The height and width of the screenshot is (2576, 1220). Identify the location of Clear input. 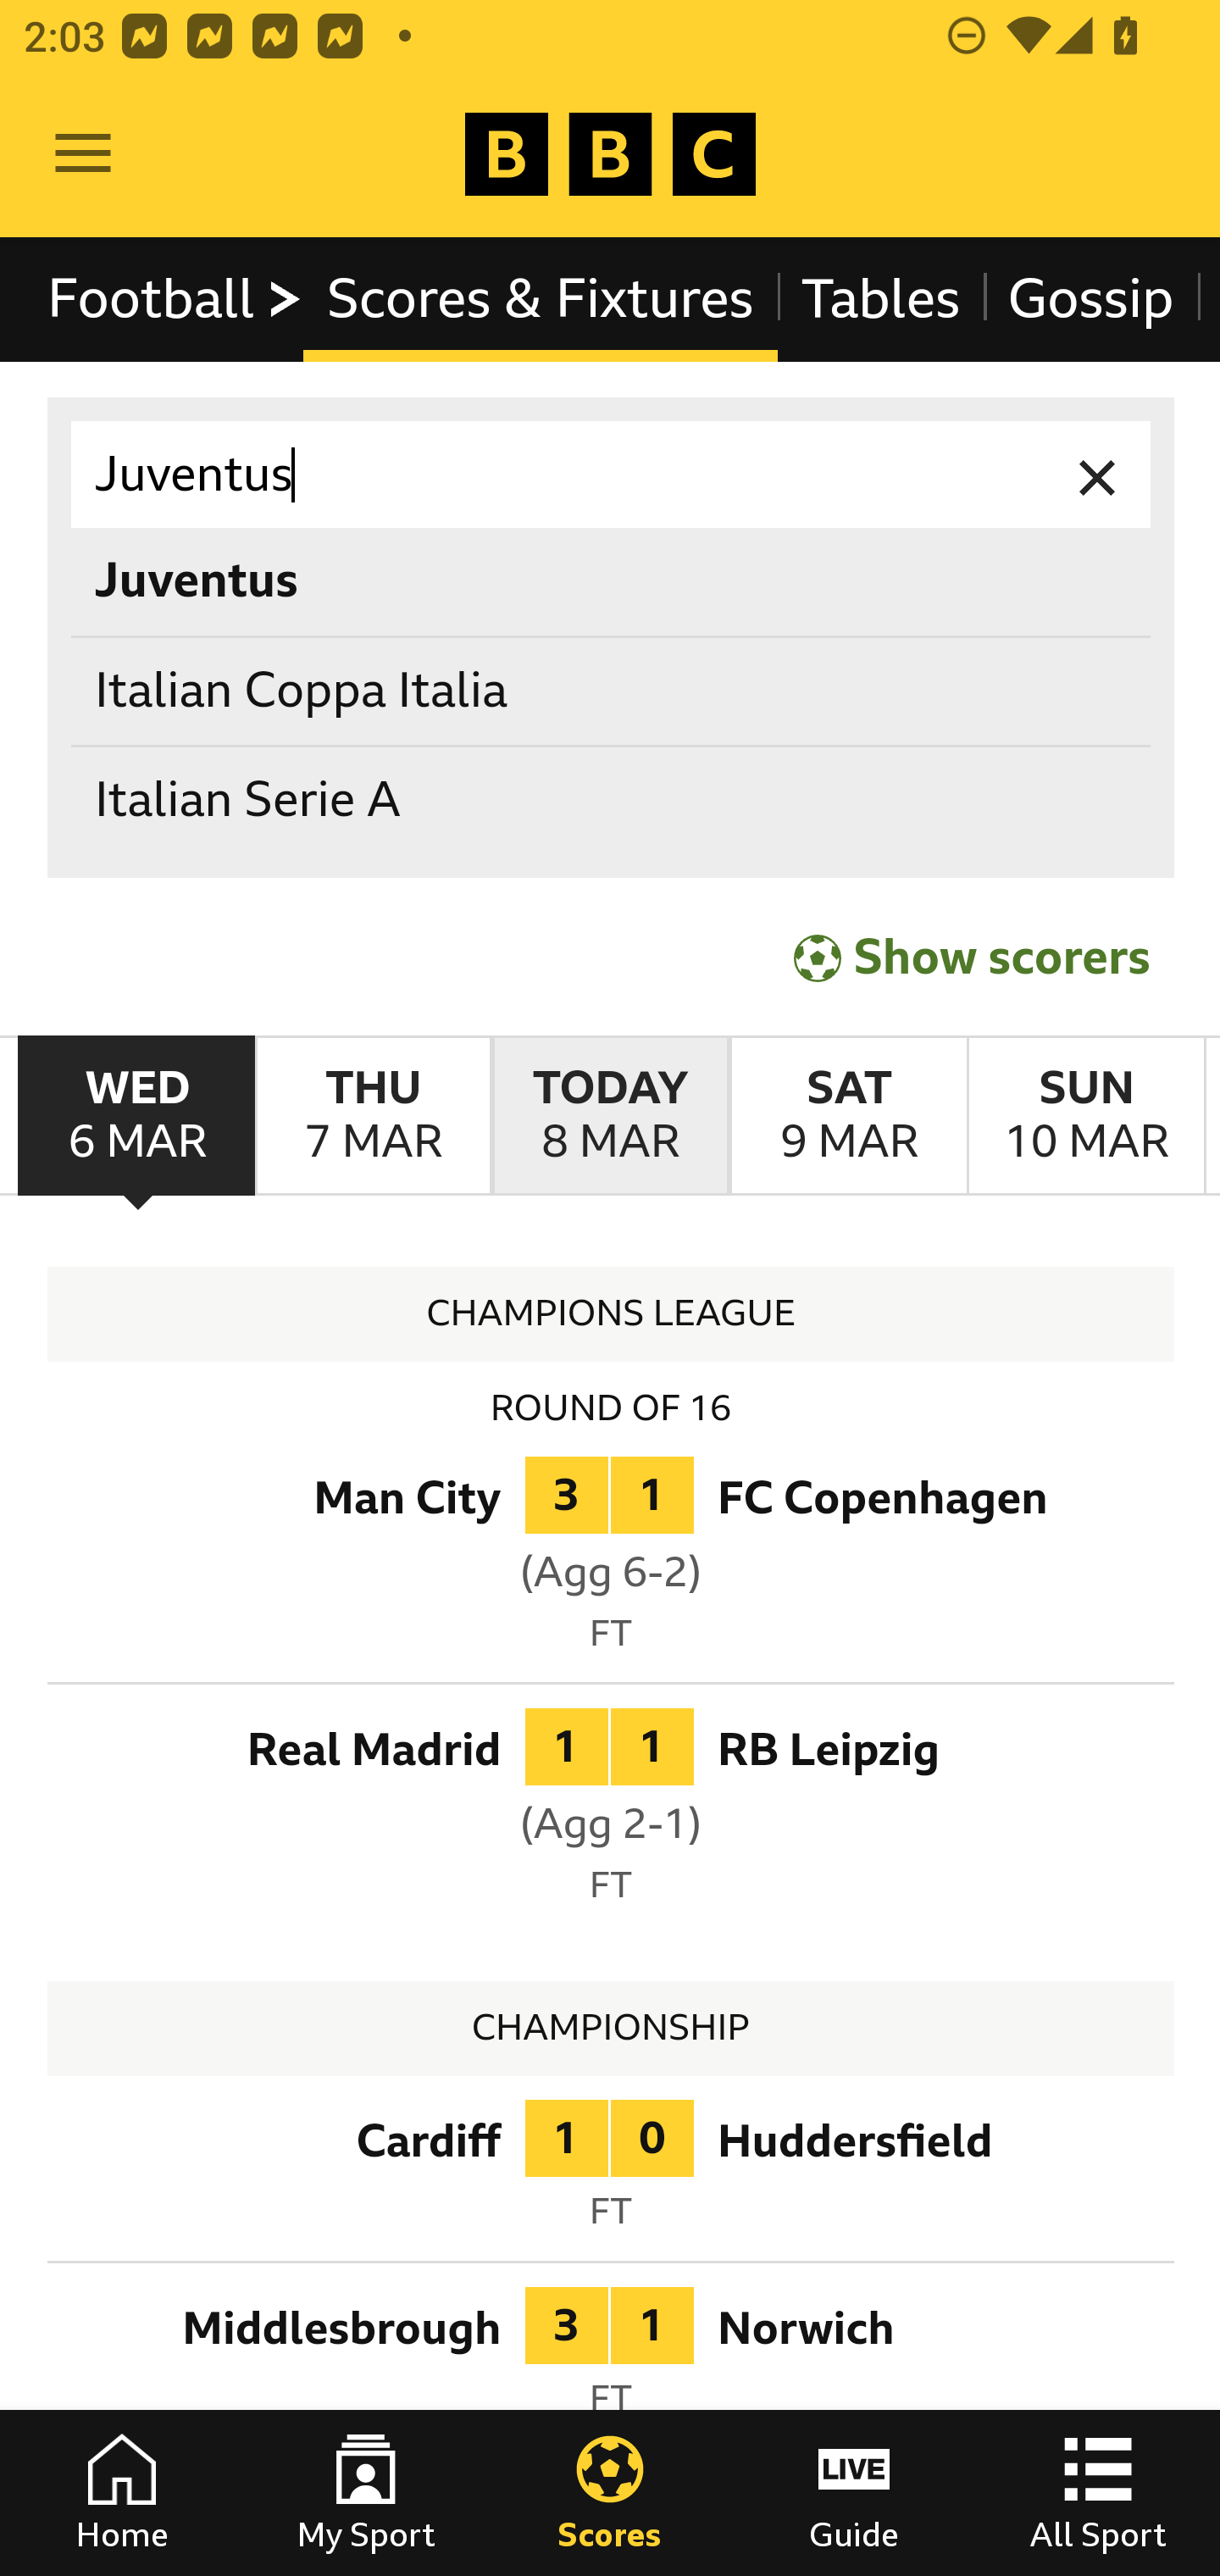
(1098, 475).